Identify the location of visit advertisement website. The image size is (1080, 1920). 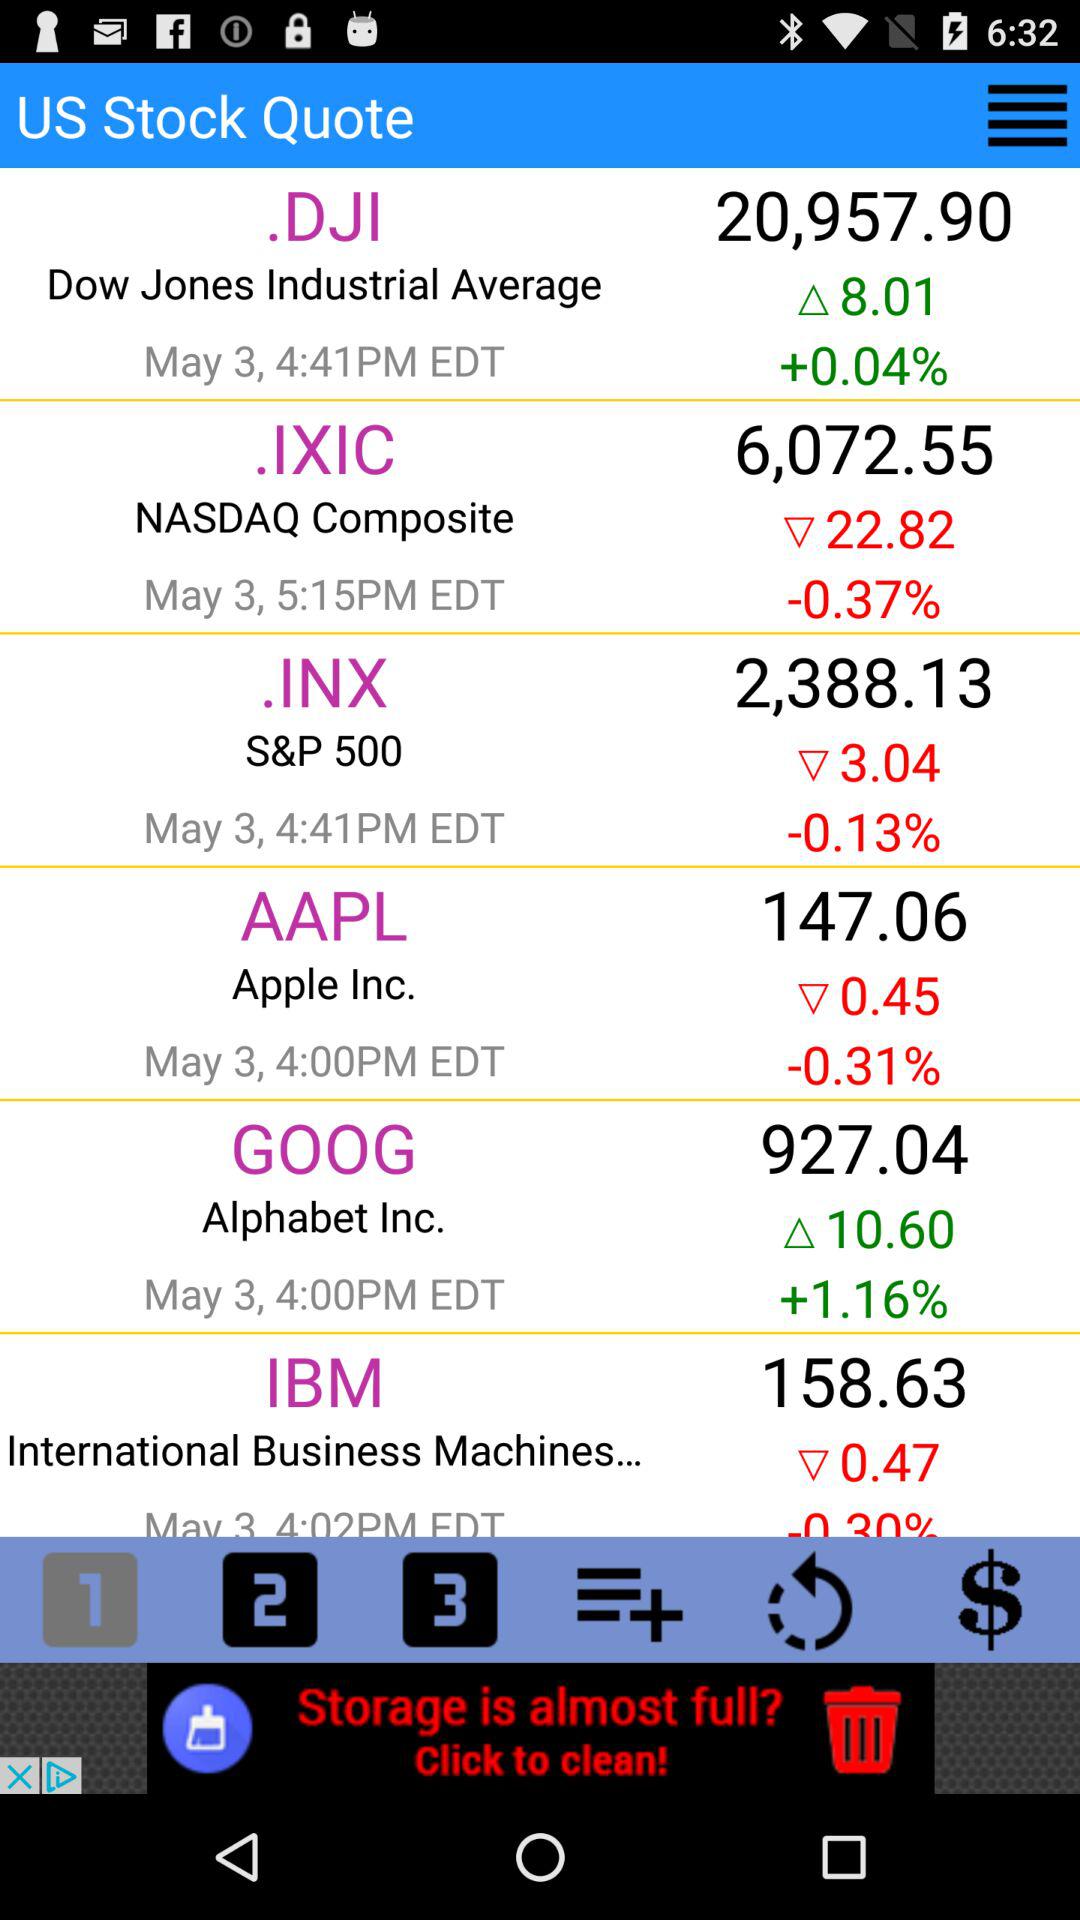
(540, 1728).